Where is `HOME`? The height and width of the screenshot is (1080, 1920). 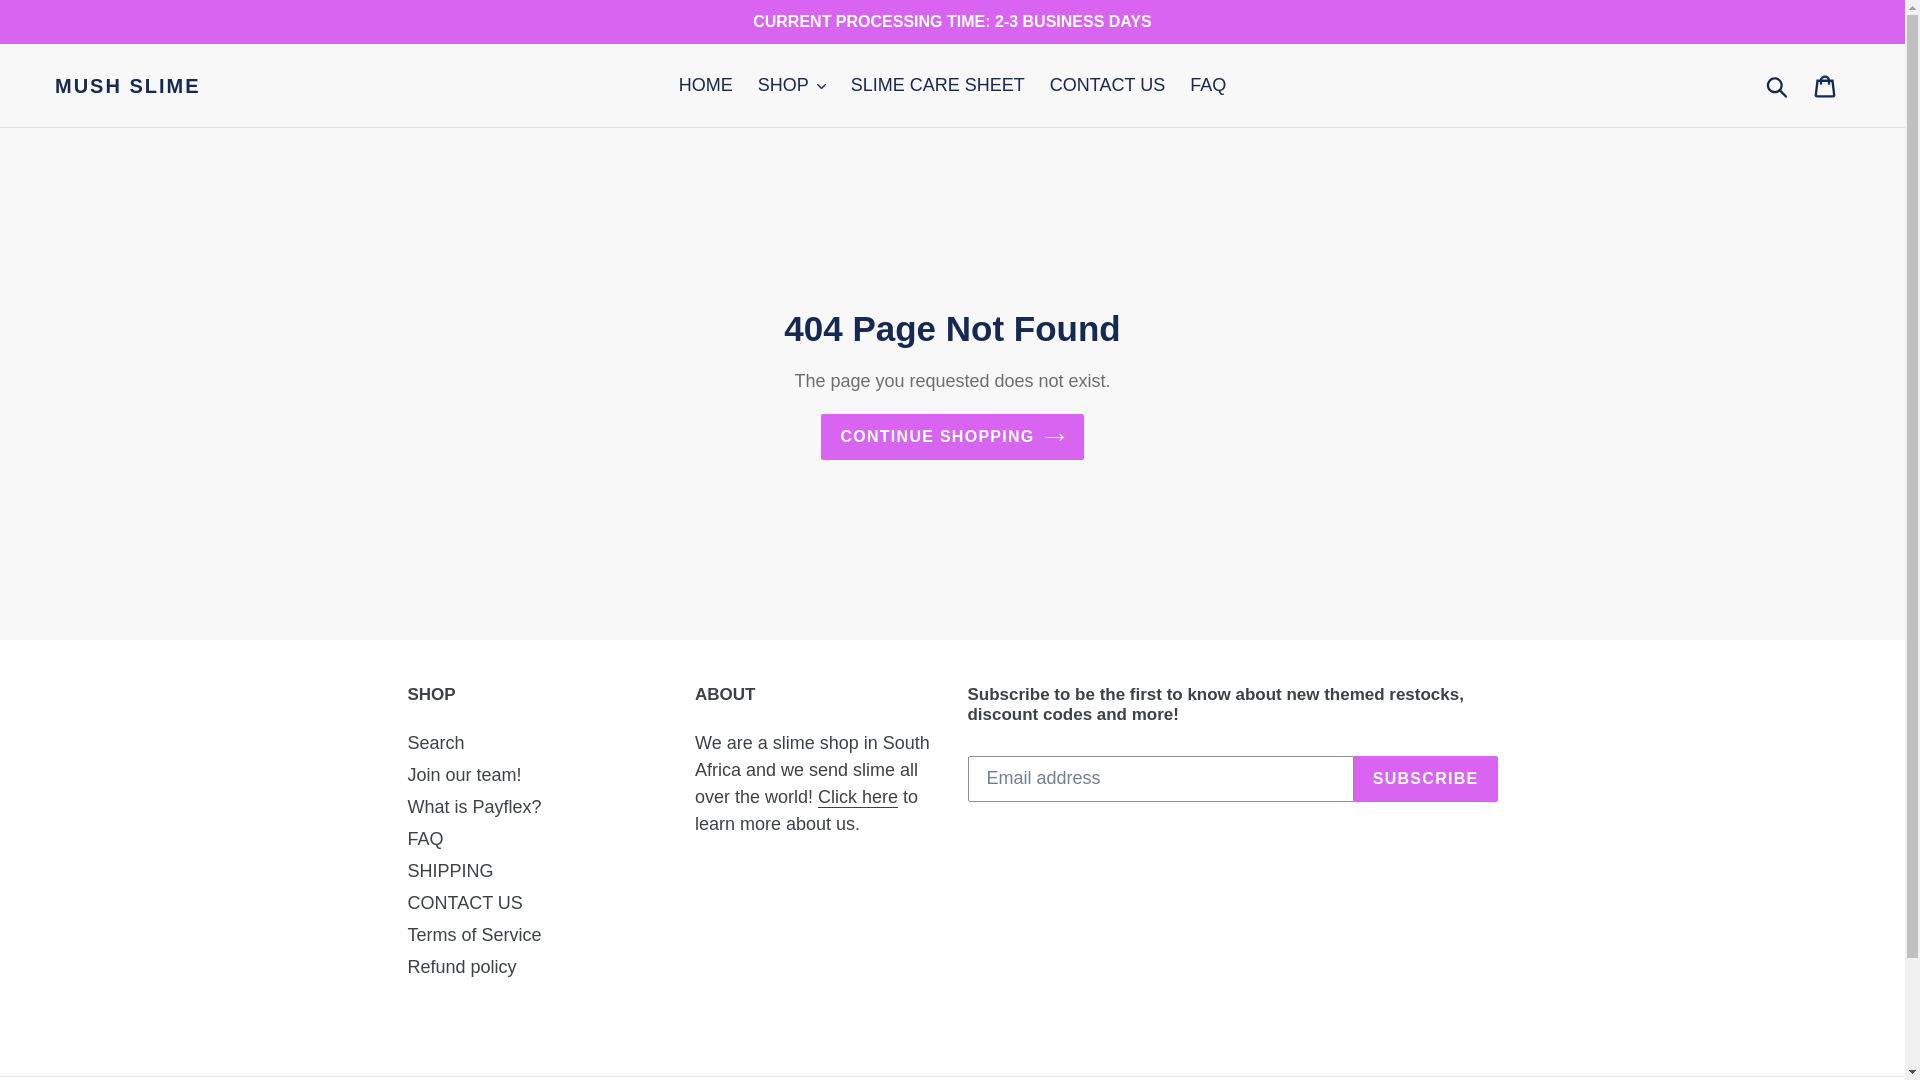
HOME is located at coordinates (706, 85).